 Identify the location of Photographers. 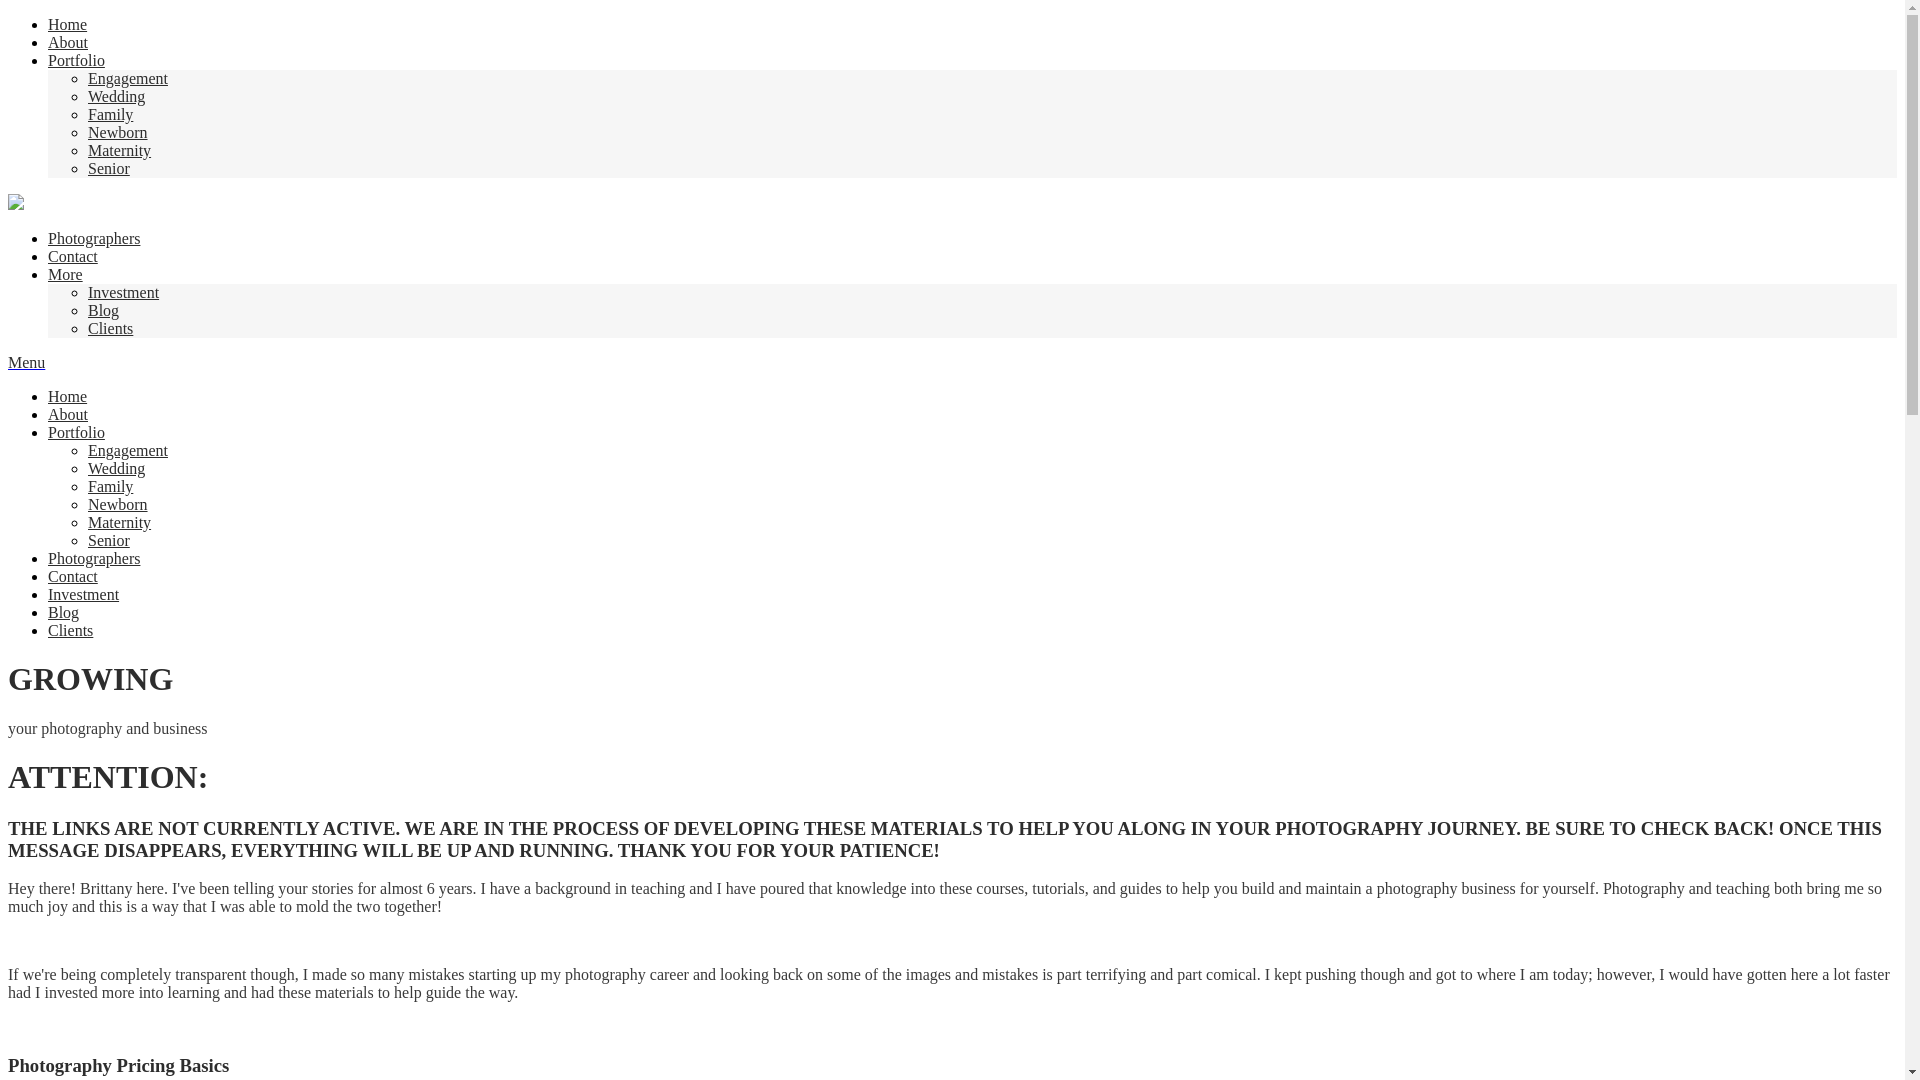
(94, 238).